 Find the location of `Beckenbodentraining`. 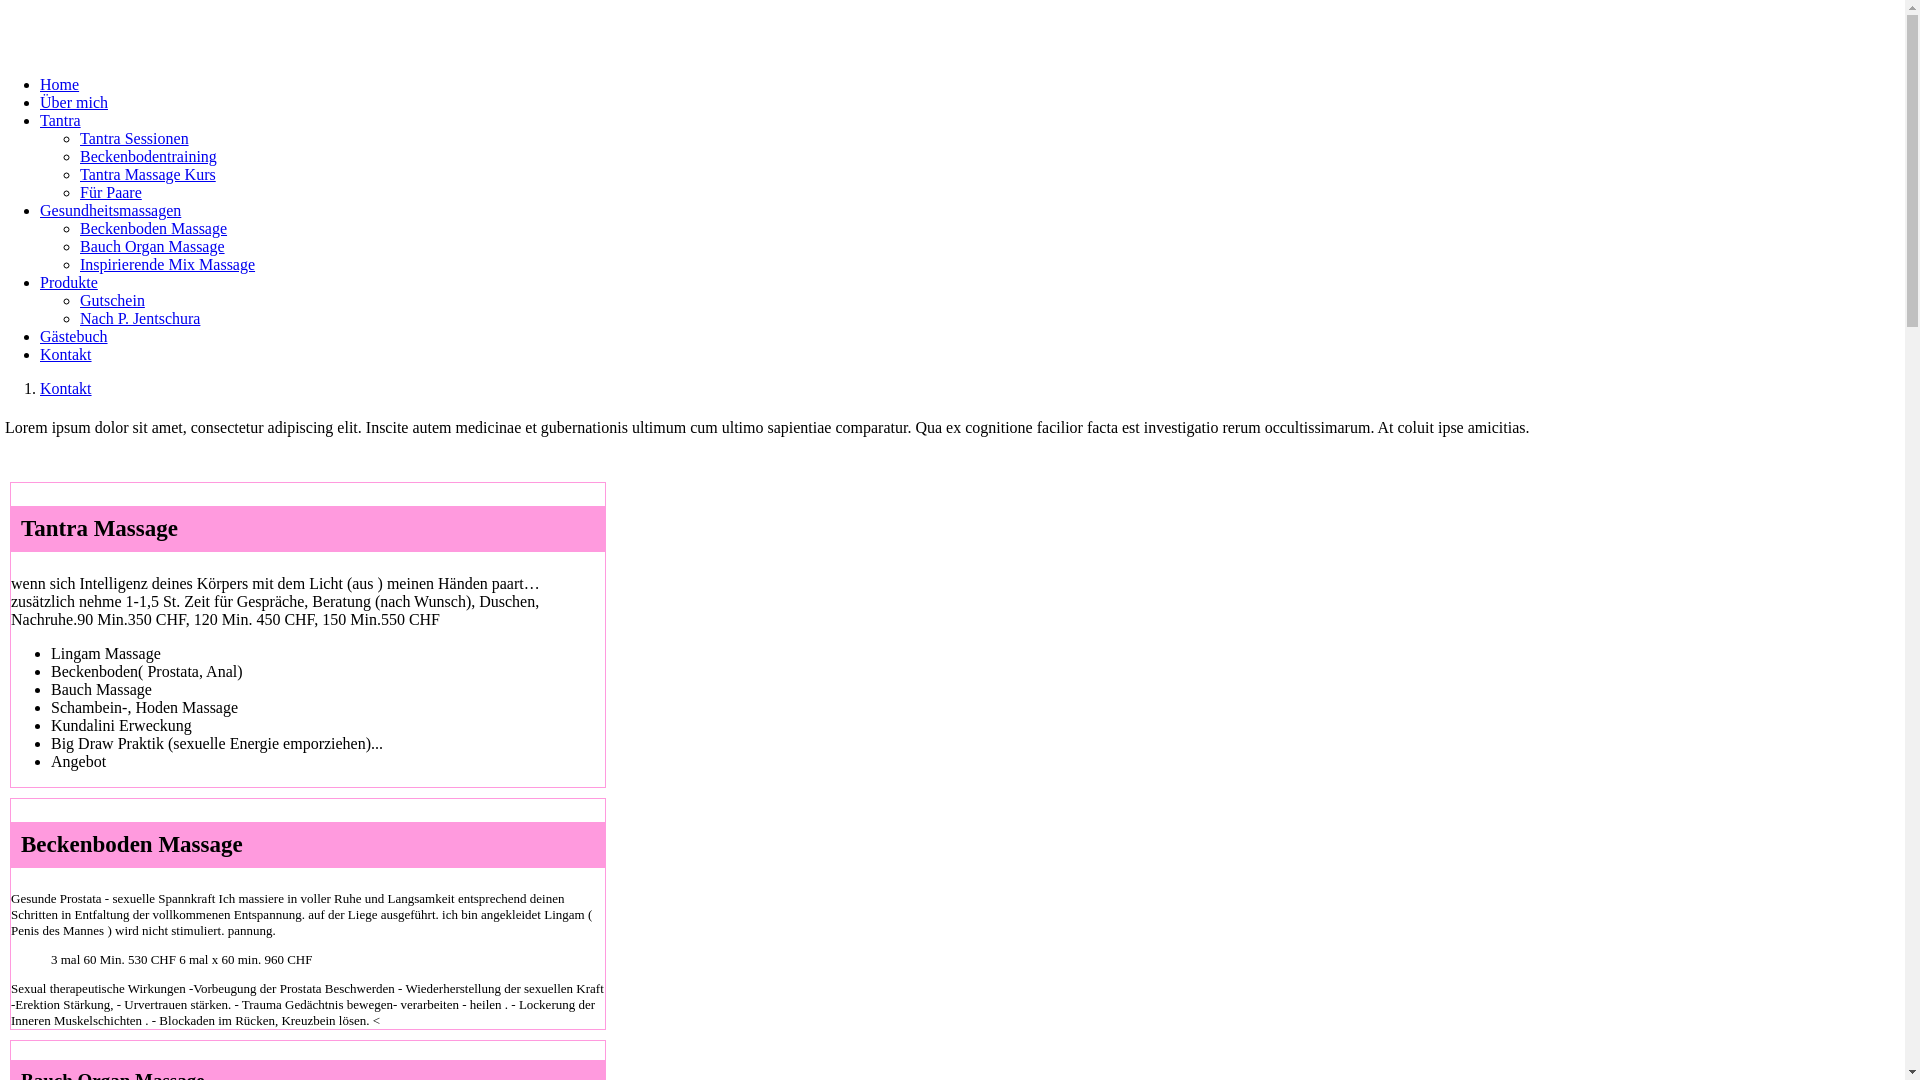

Beckenbodentraining is located at coordinates (148, 156).